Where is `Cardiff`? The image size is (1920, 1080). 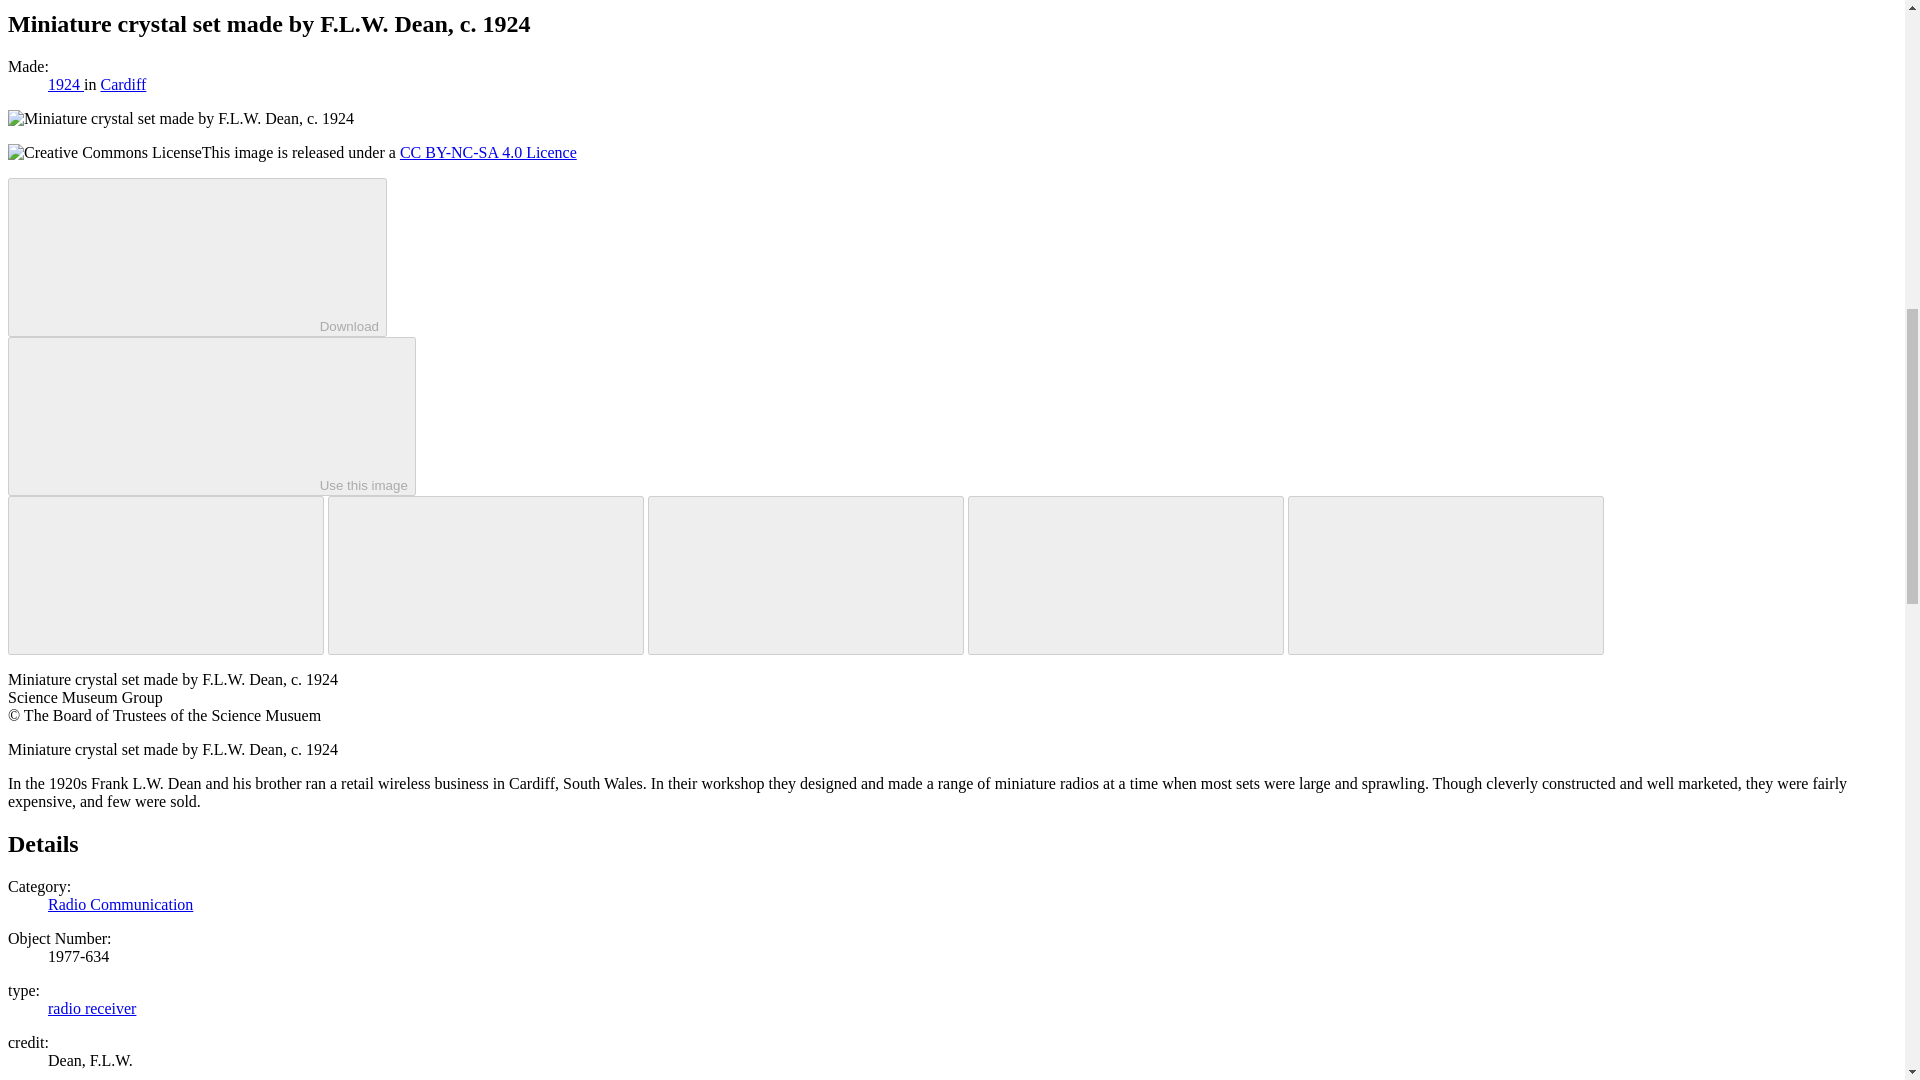 Cardiff is located at coordinates (122, 84).